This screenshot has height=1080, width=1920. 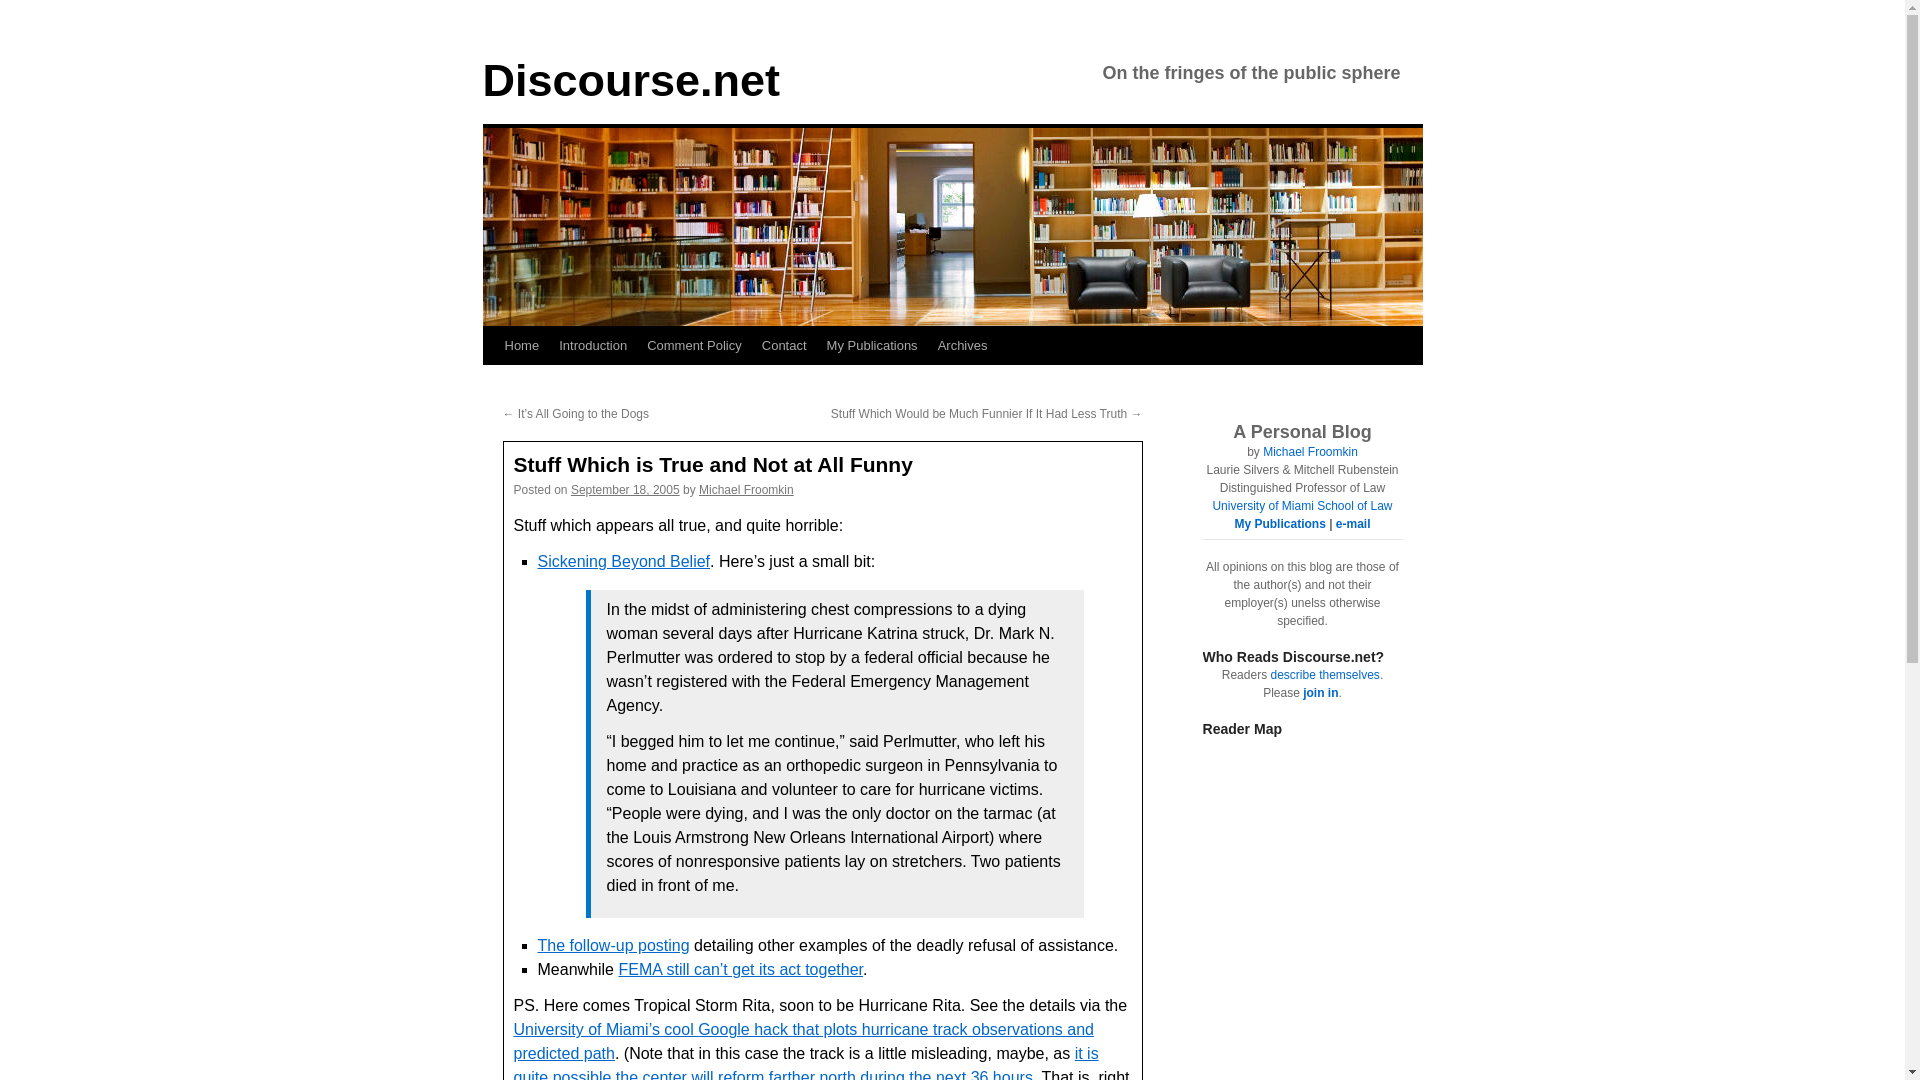 What do you see at coordinates (613, 945) in the screenshot?
I see `The follow-up posting` at bounding box center [613, 945].